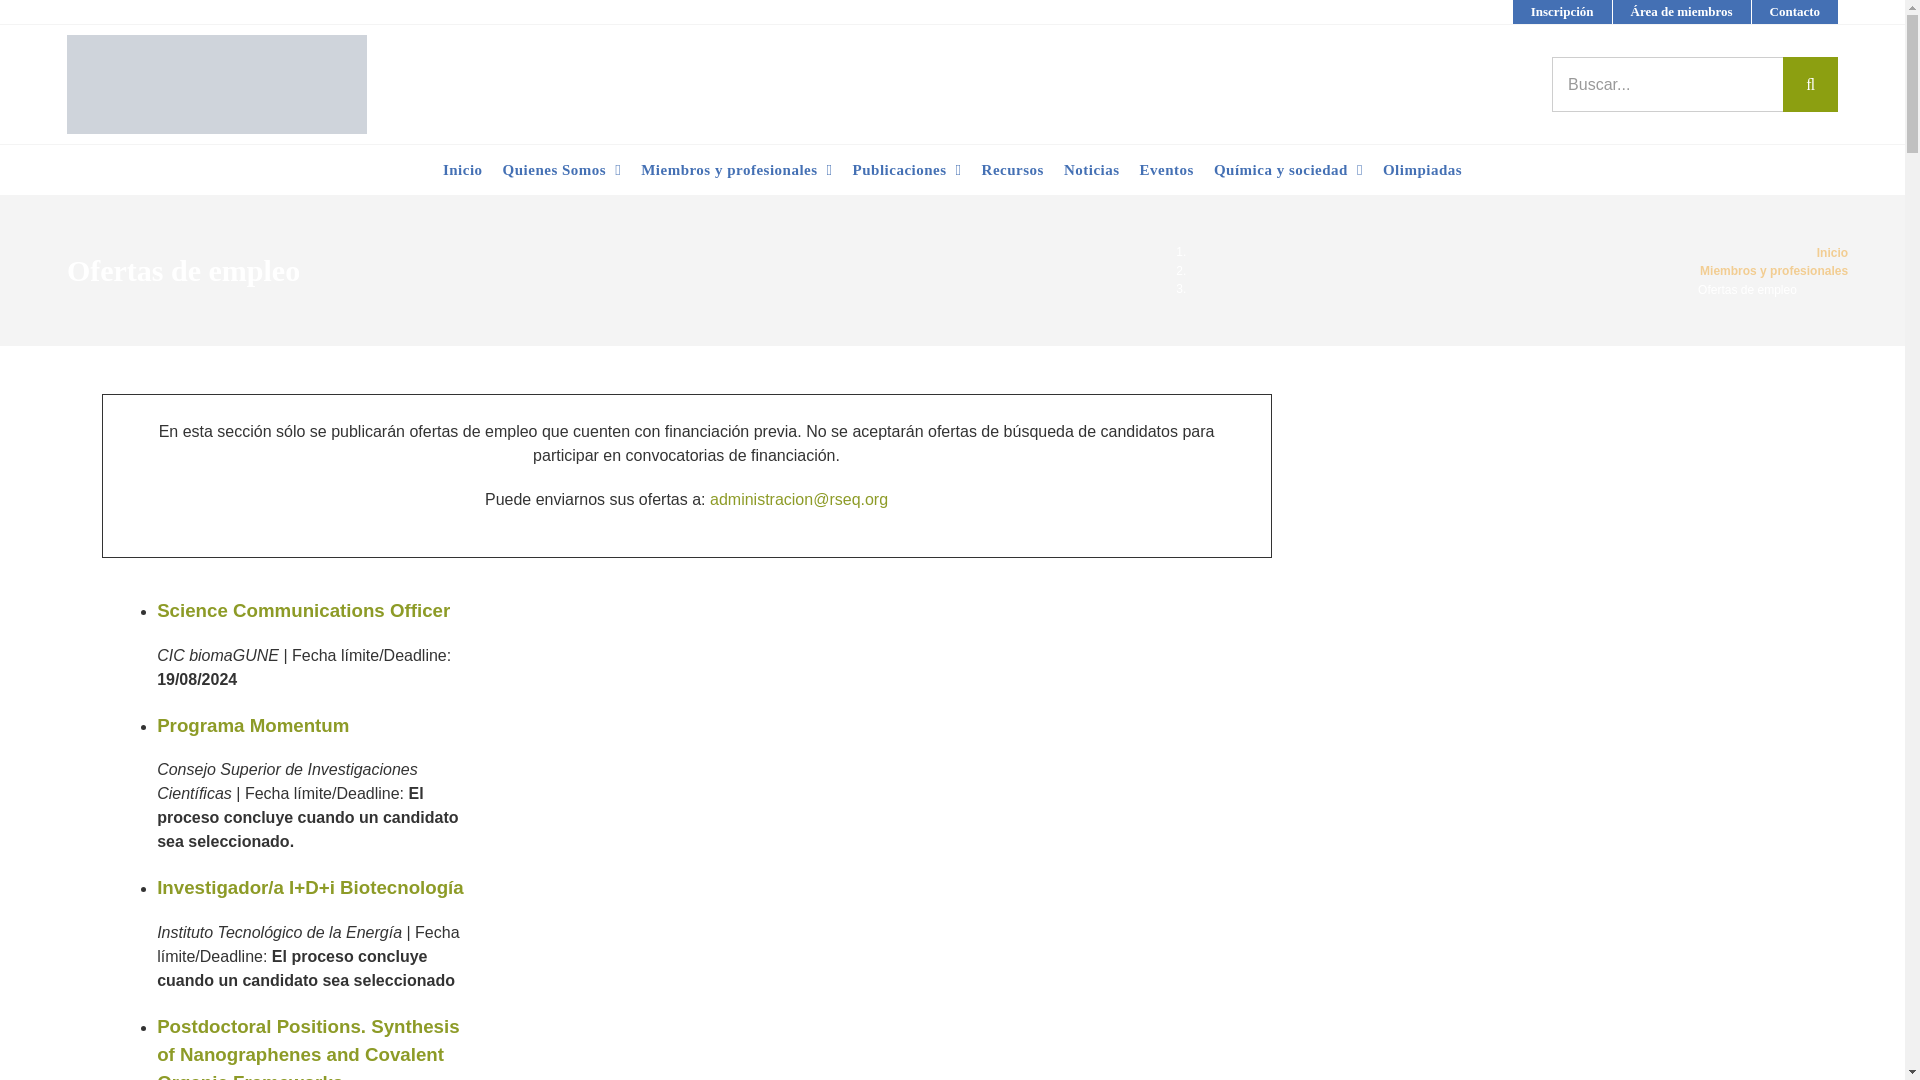 This screenshot has height=1080, width=1920. Describe the element at coordinates (906, 170) in the screenshot. I see `Publicaciones` at that location.